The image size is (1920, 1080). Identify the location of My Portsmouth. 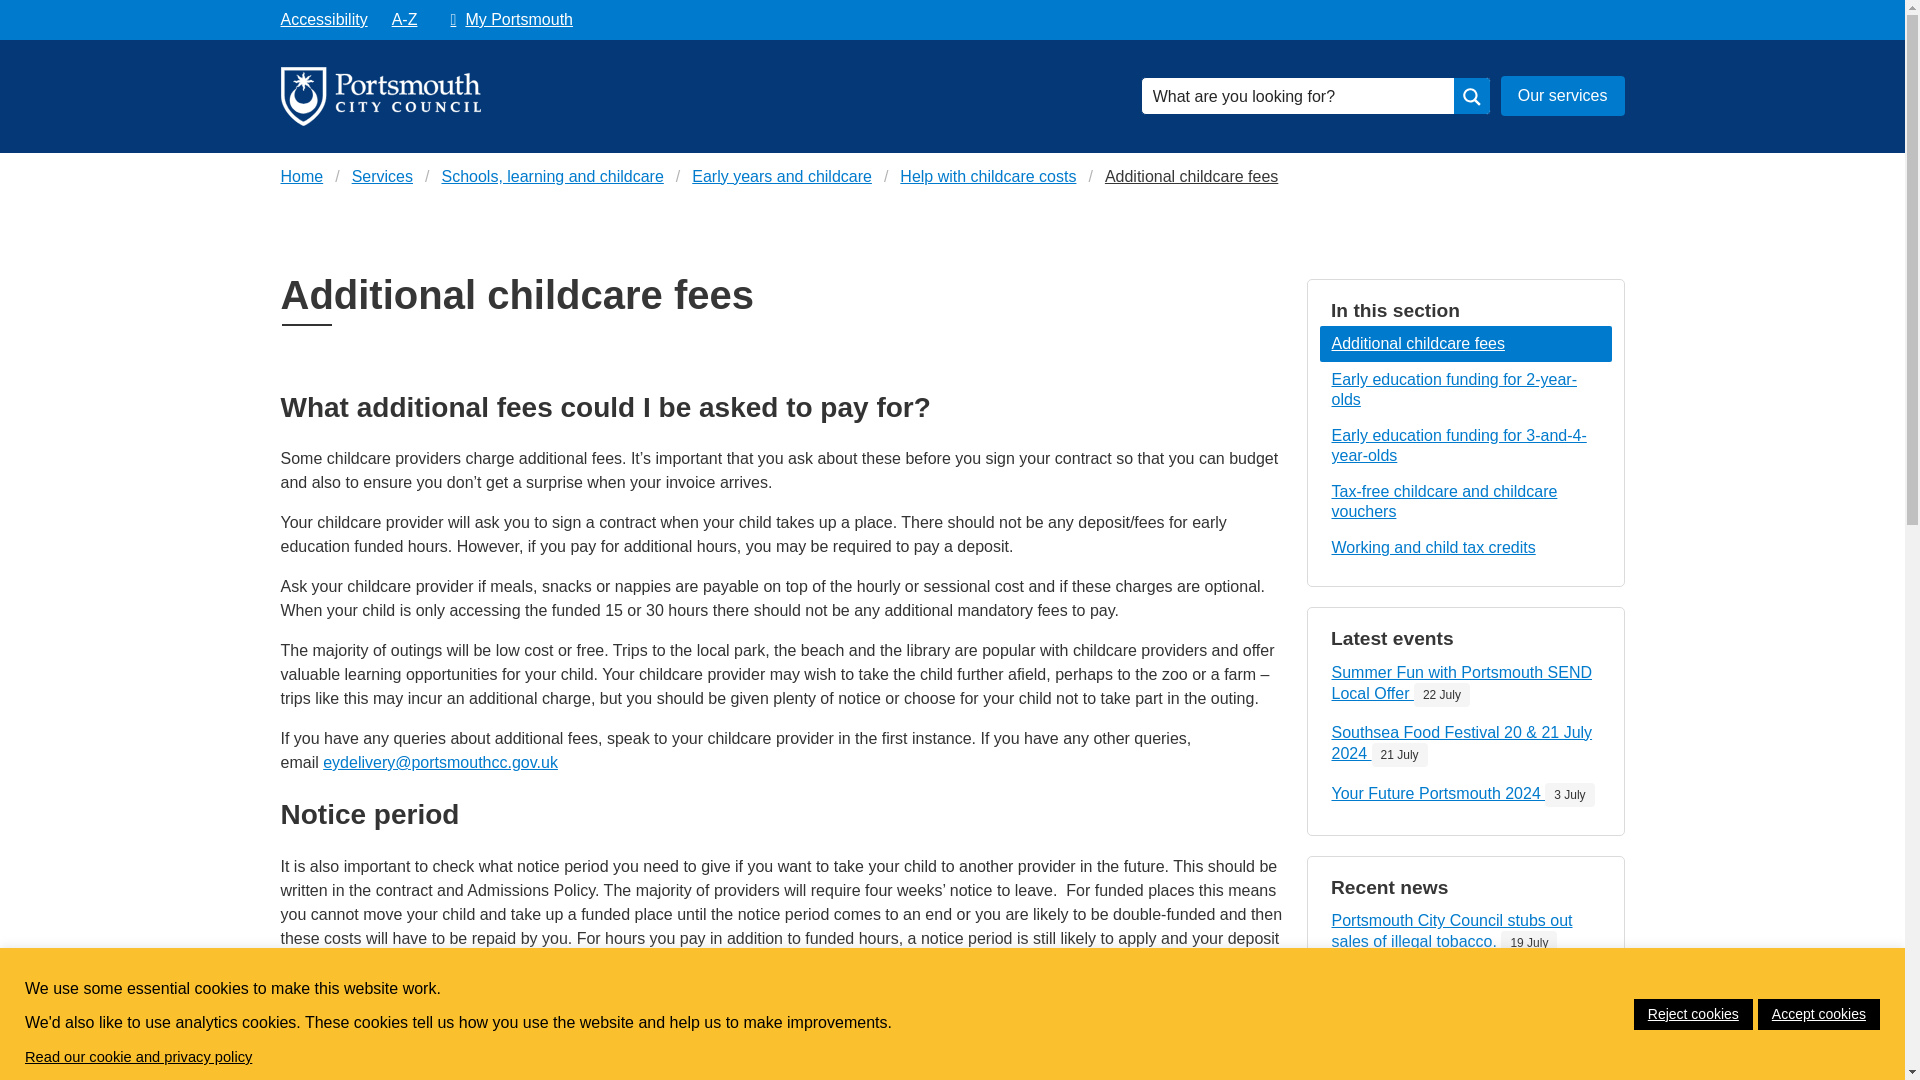
(1466, 795).